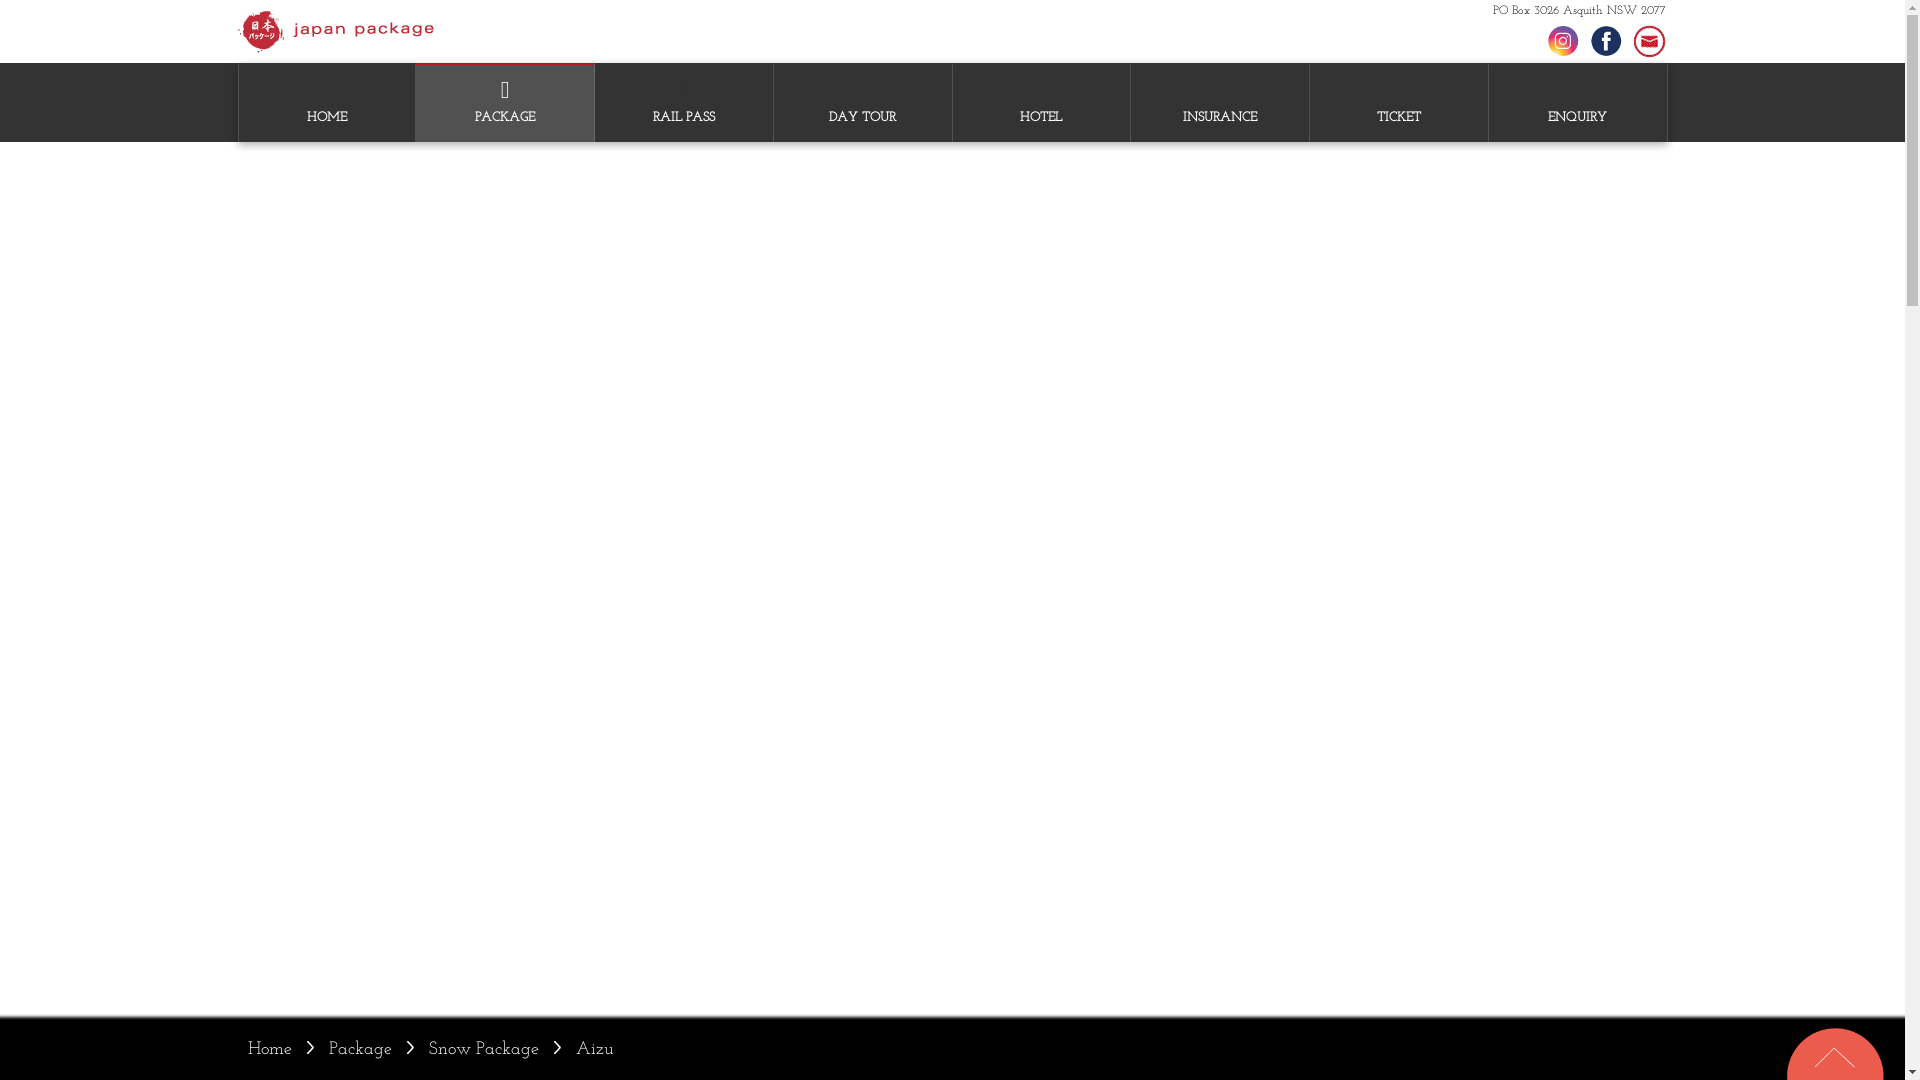 This screenshot has height=1080, width=1920. Describe the element at coordinates (326, 104) in the screenshot. I see `HOME` at that location.